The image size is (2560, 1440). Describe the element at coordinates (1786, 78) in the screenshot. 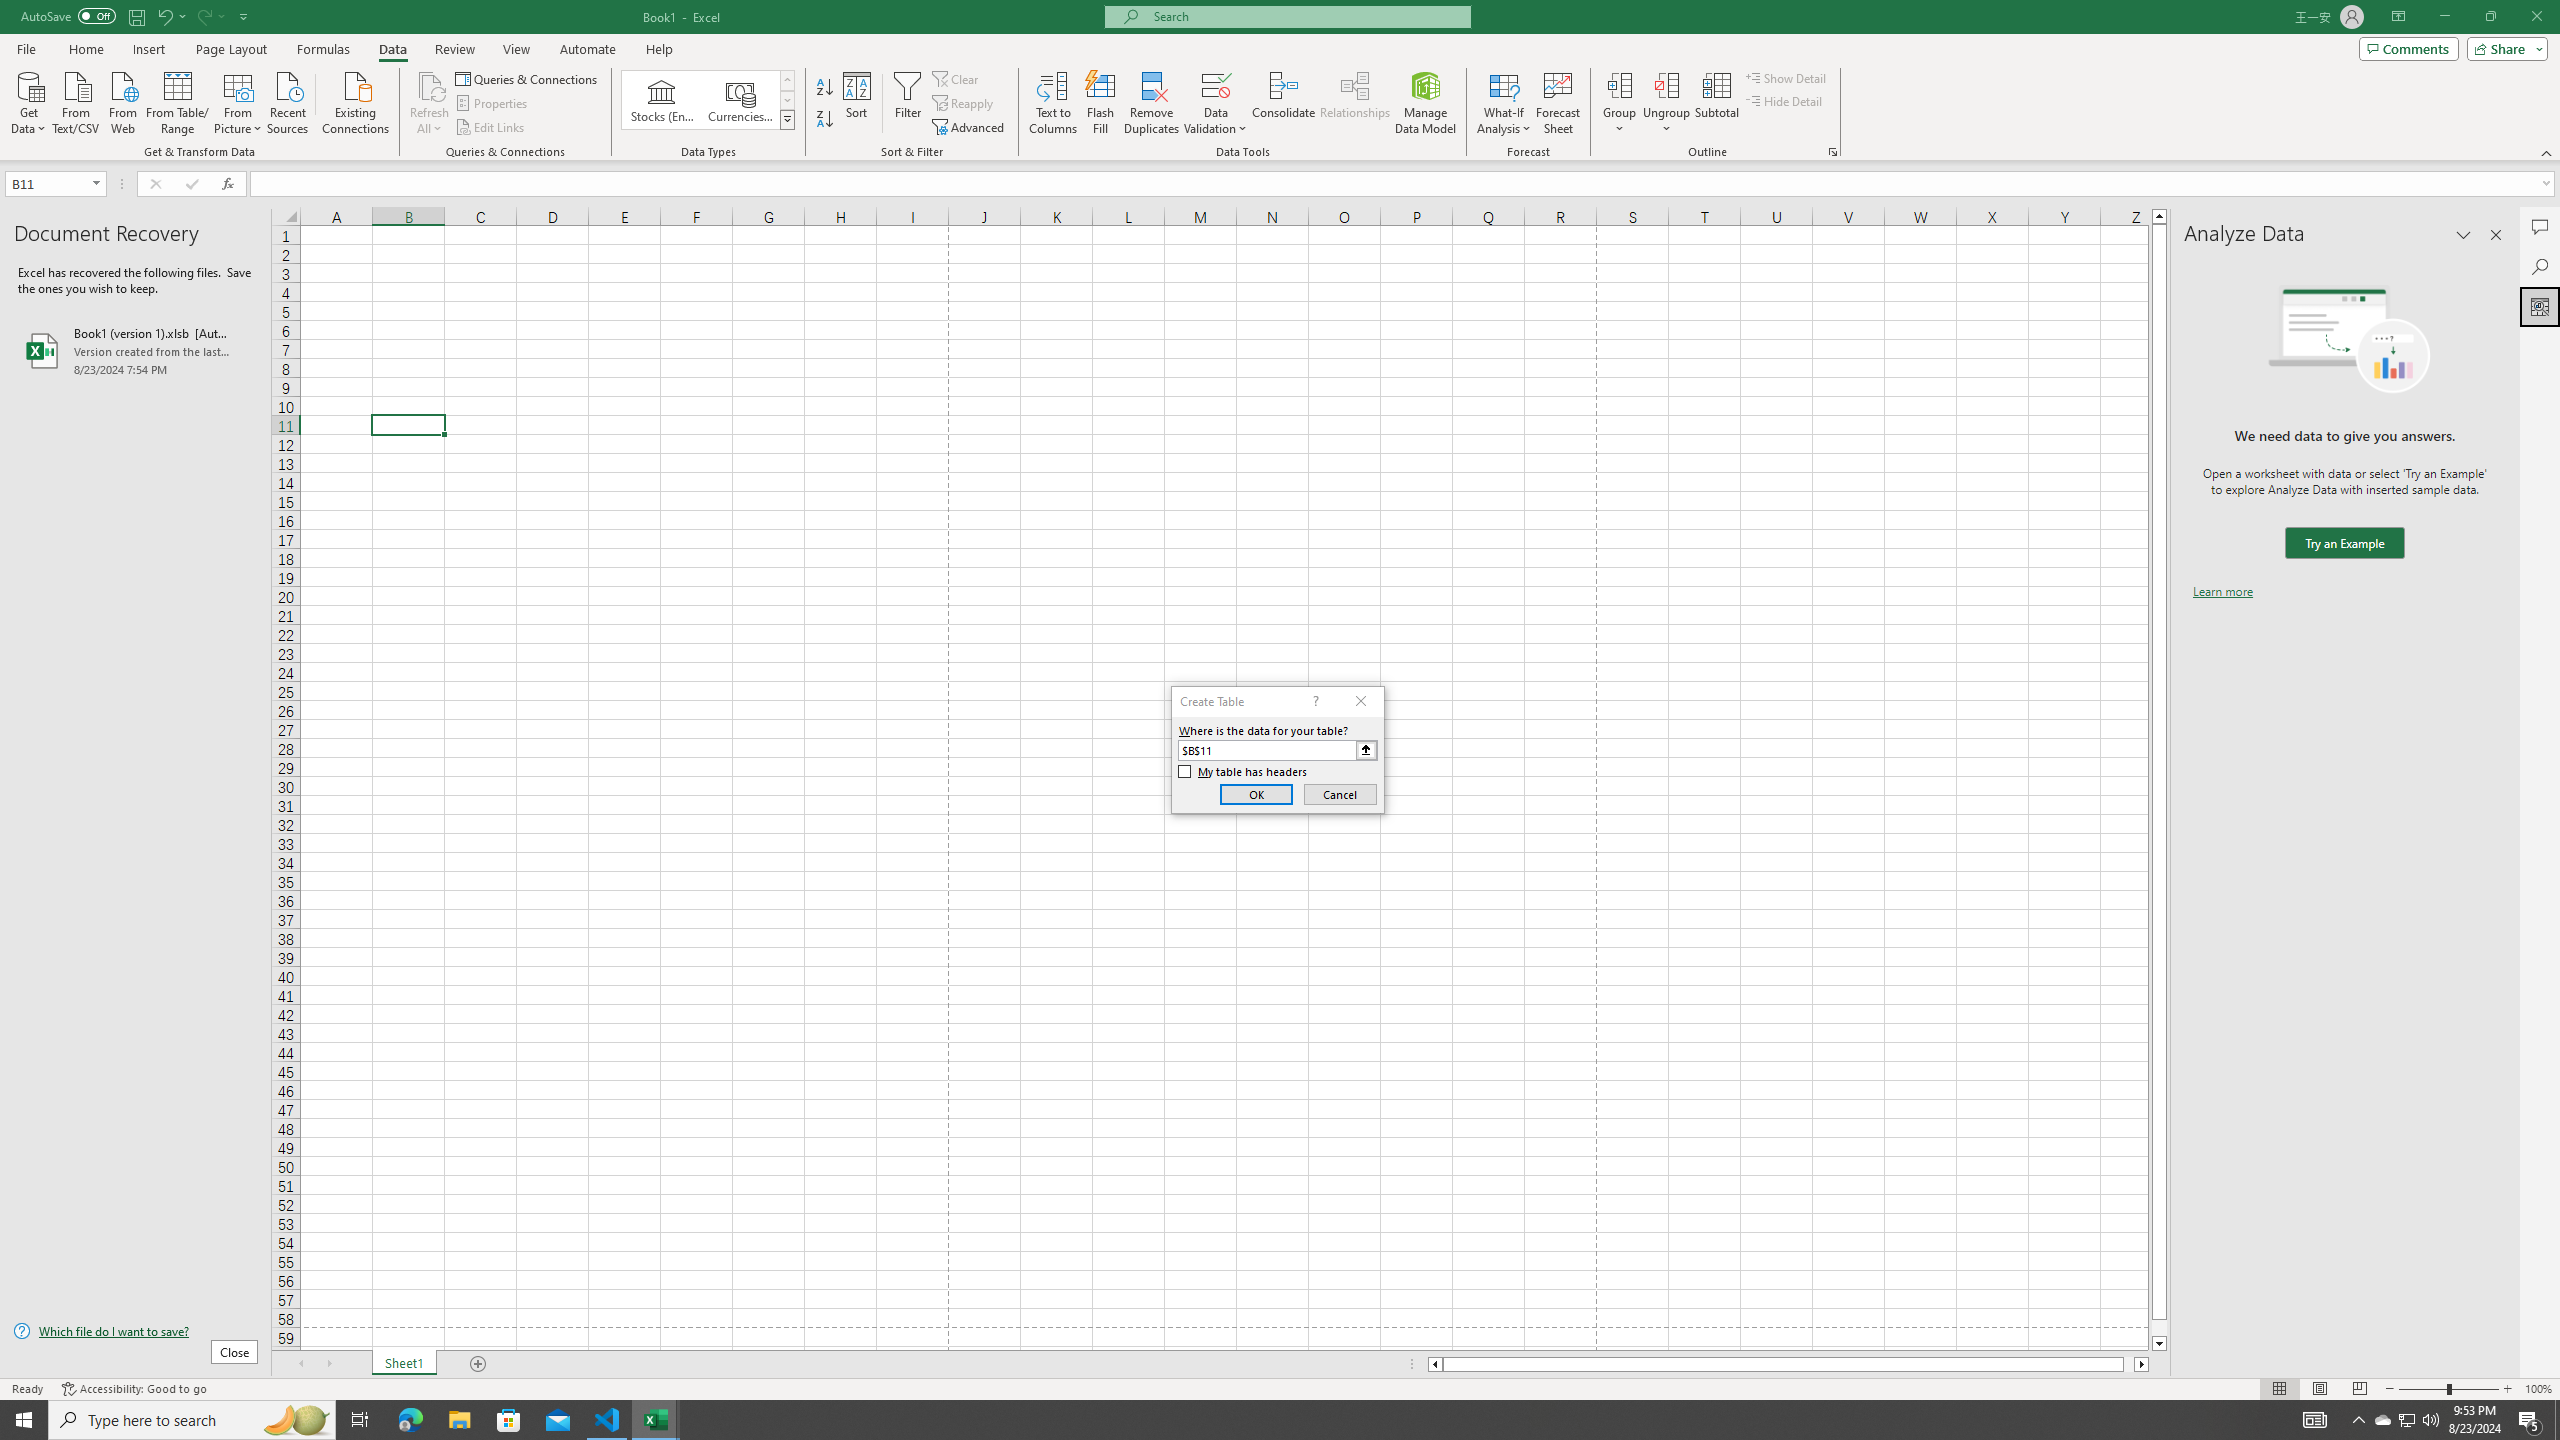

I see `Show Detail` at that location.